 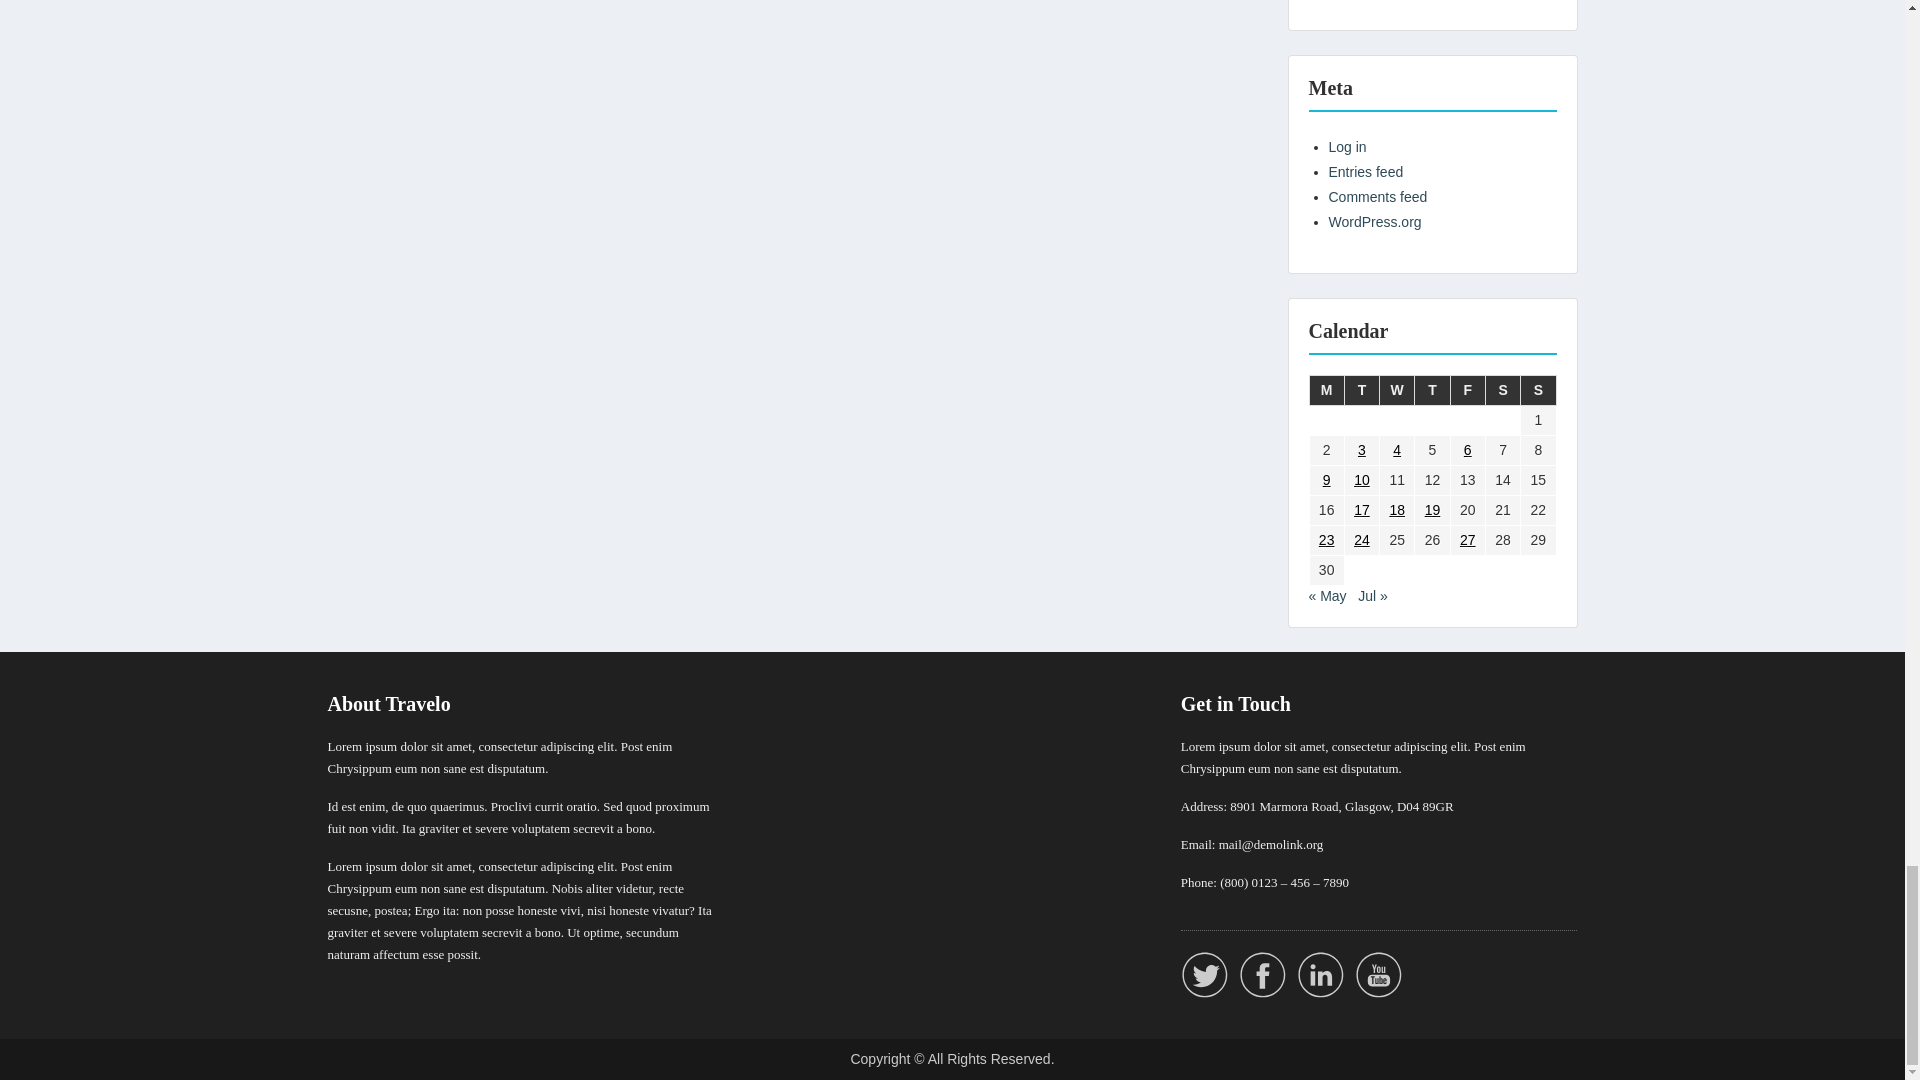 I want to click on Wednesday, so click(x=1398, y=390).